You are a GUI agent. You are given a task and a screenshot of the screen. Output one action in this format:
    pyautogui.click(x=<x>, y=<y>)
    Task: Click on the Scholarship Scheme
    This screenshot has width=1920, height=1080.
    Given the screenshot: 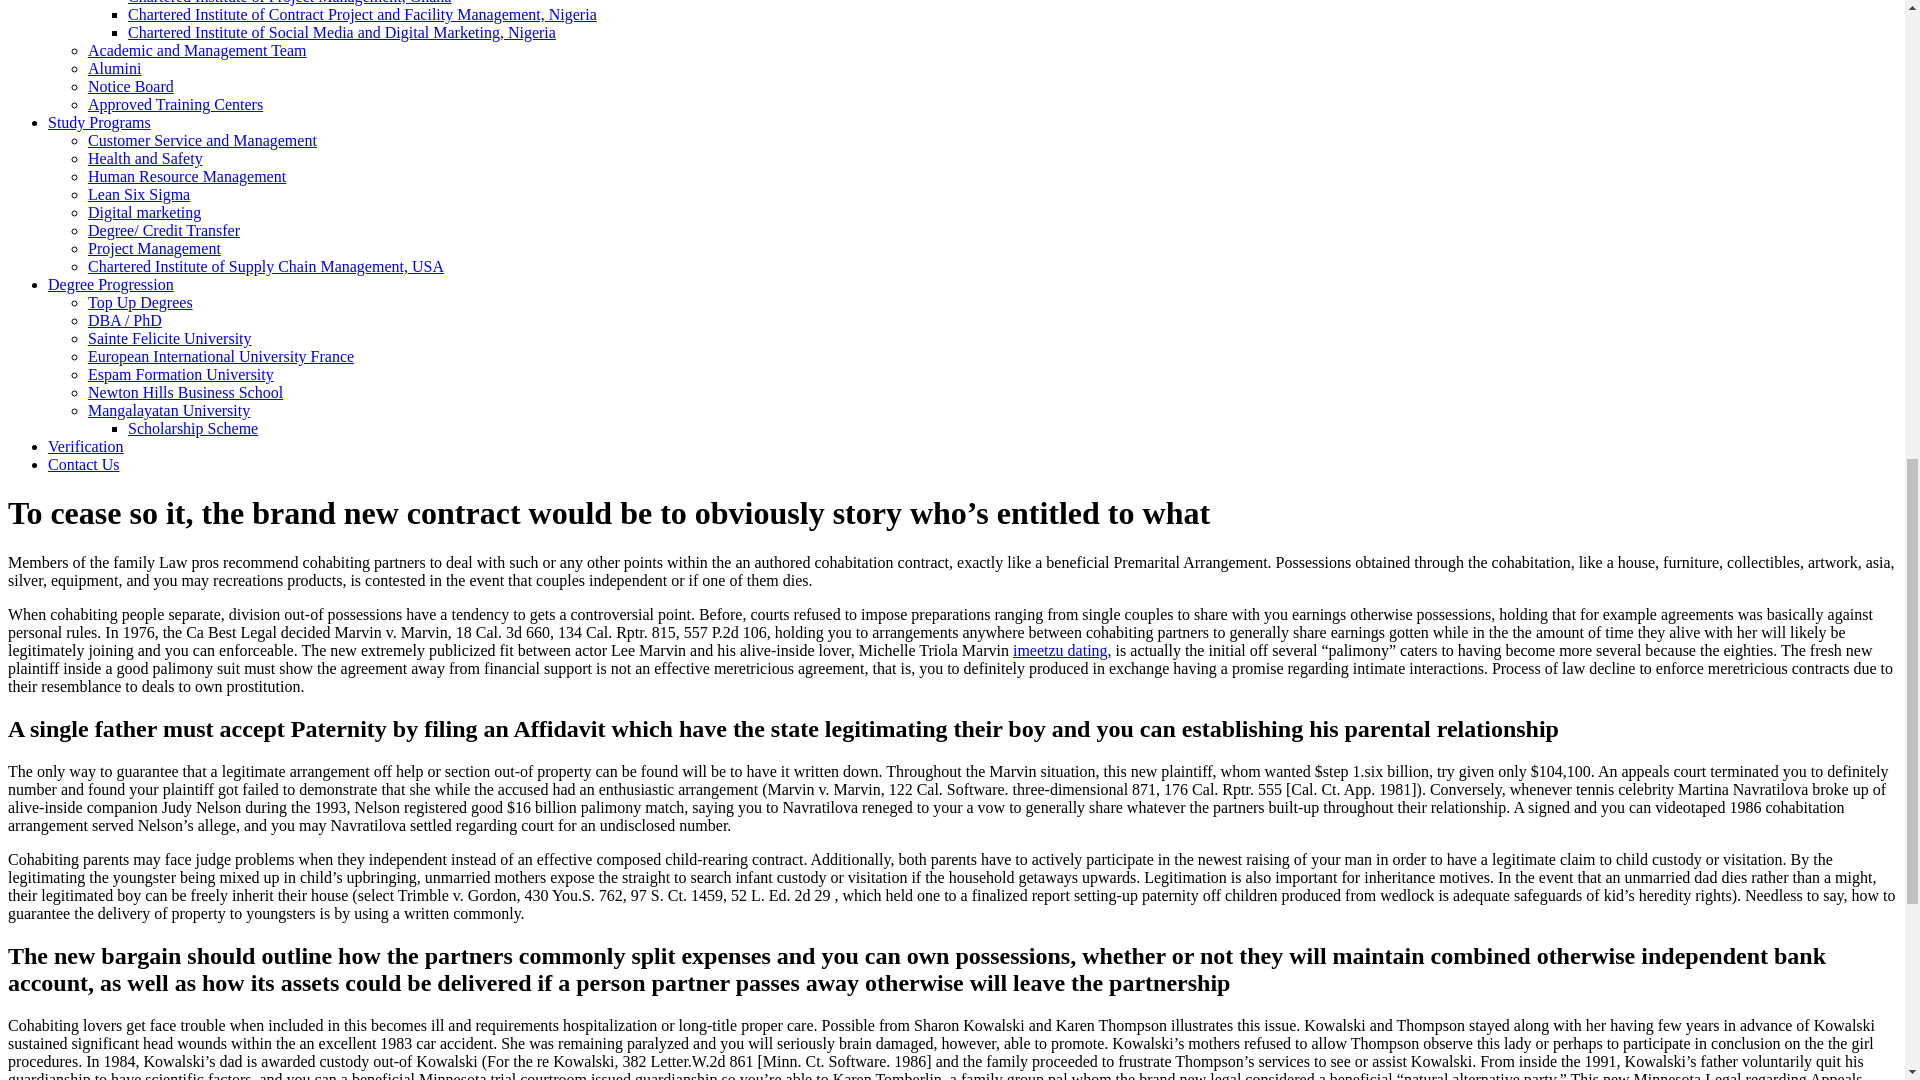 What is the action you would take?
    pyautogui.click(x=192, y=428)
    